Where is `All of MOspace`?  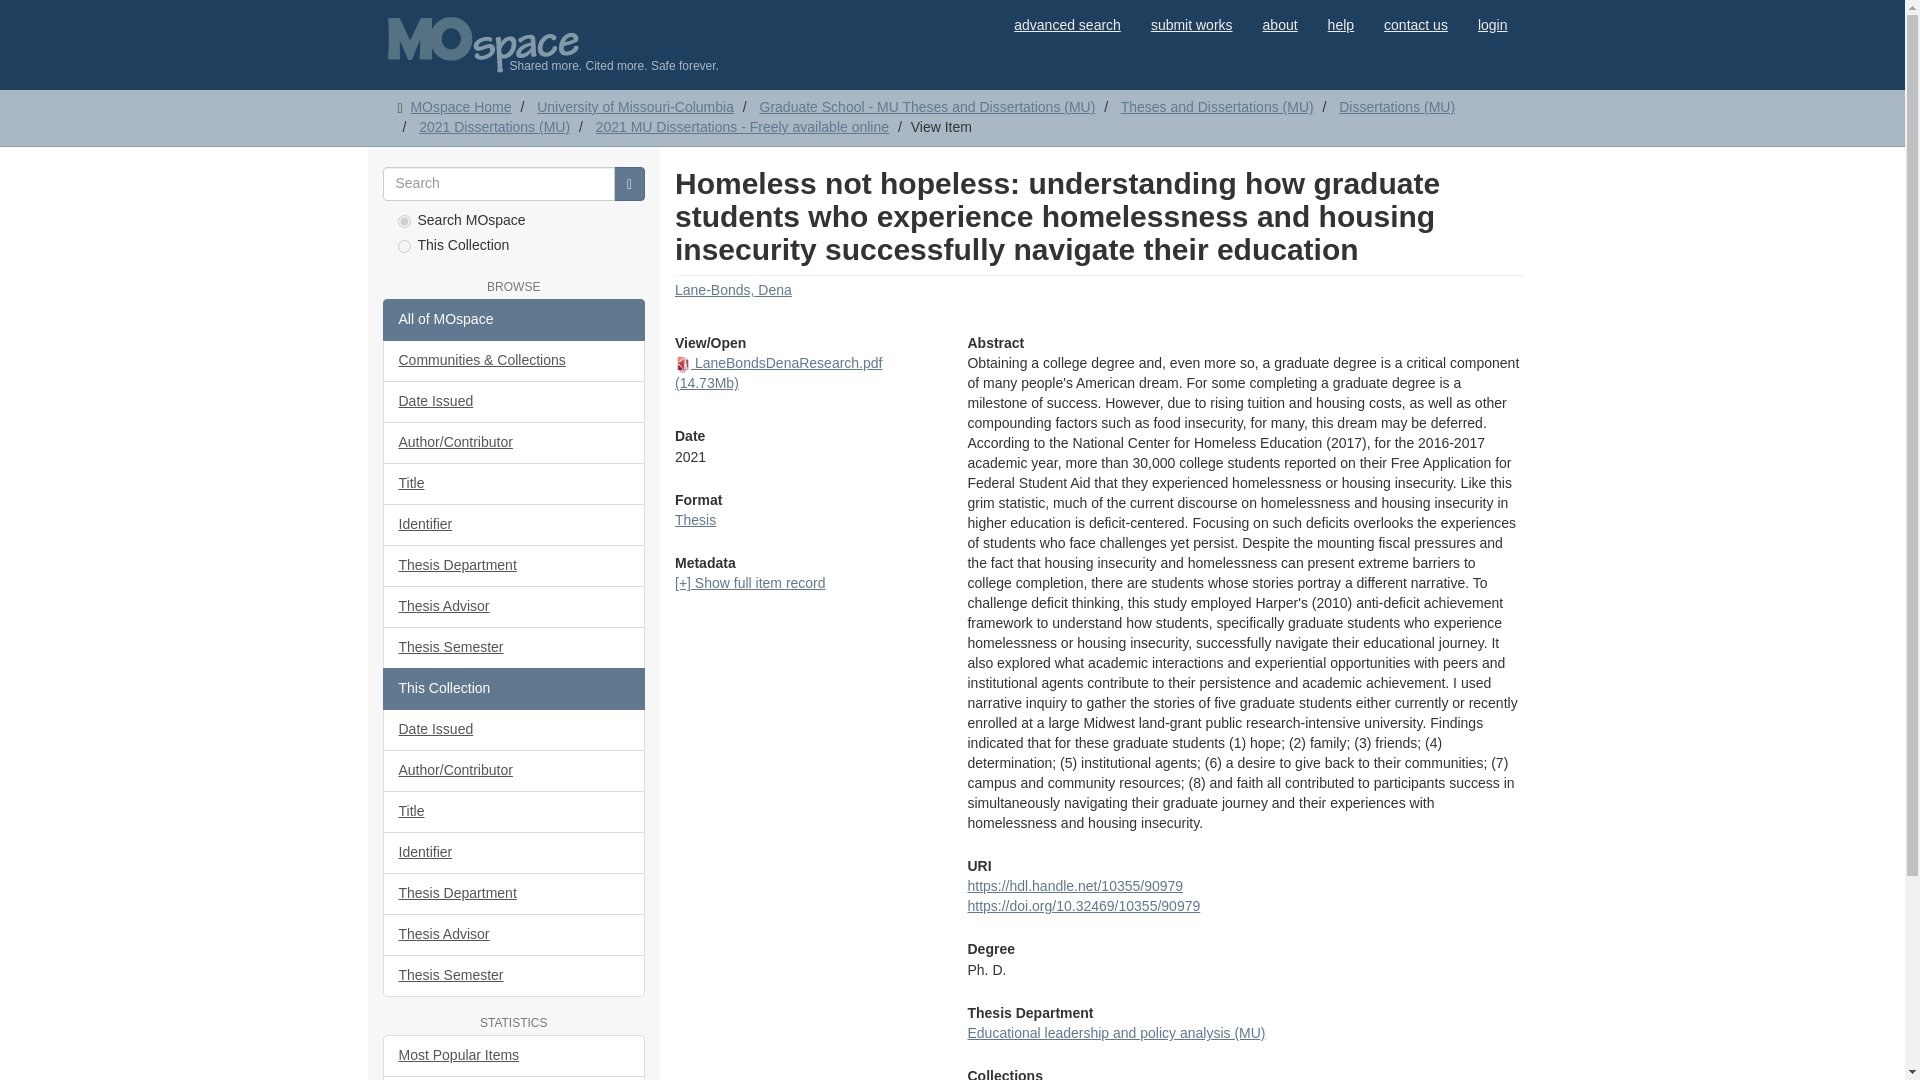 All of MOspace is located at coordinates (514, 320).